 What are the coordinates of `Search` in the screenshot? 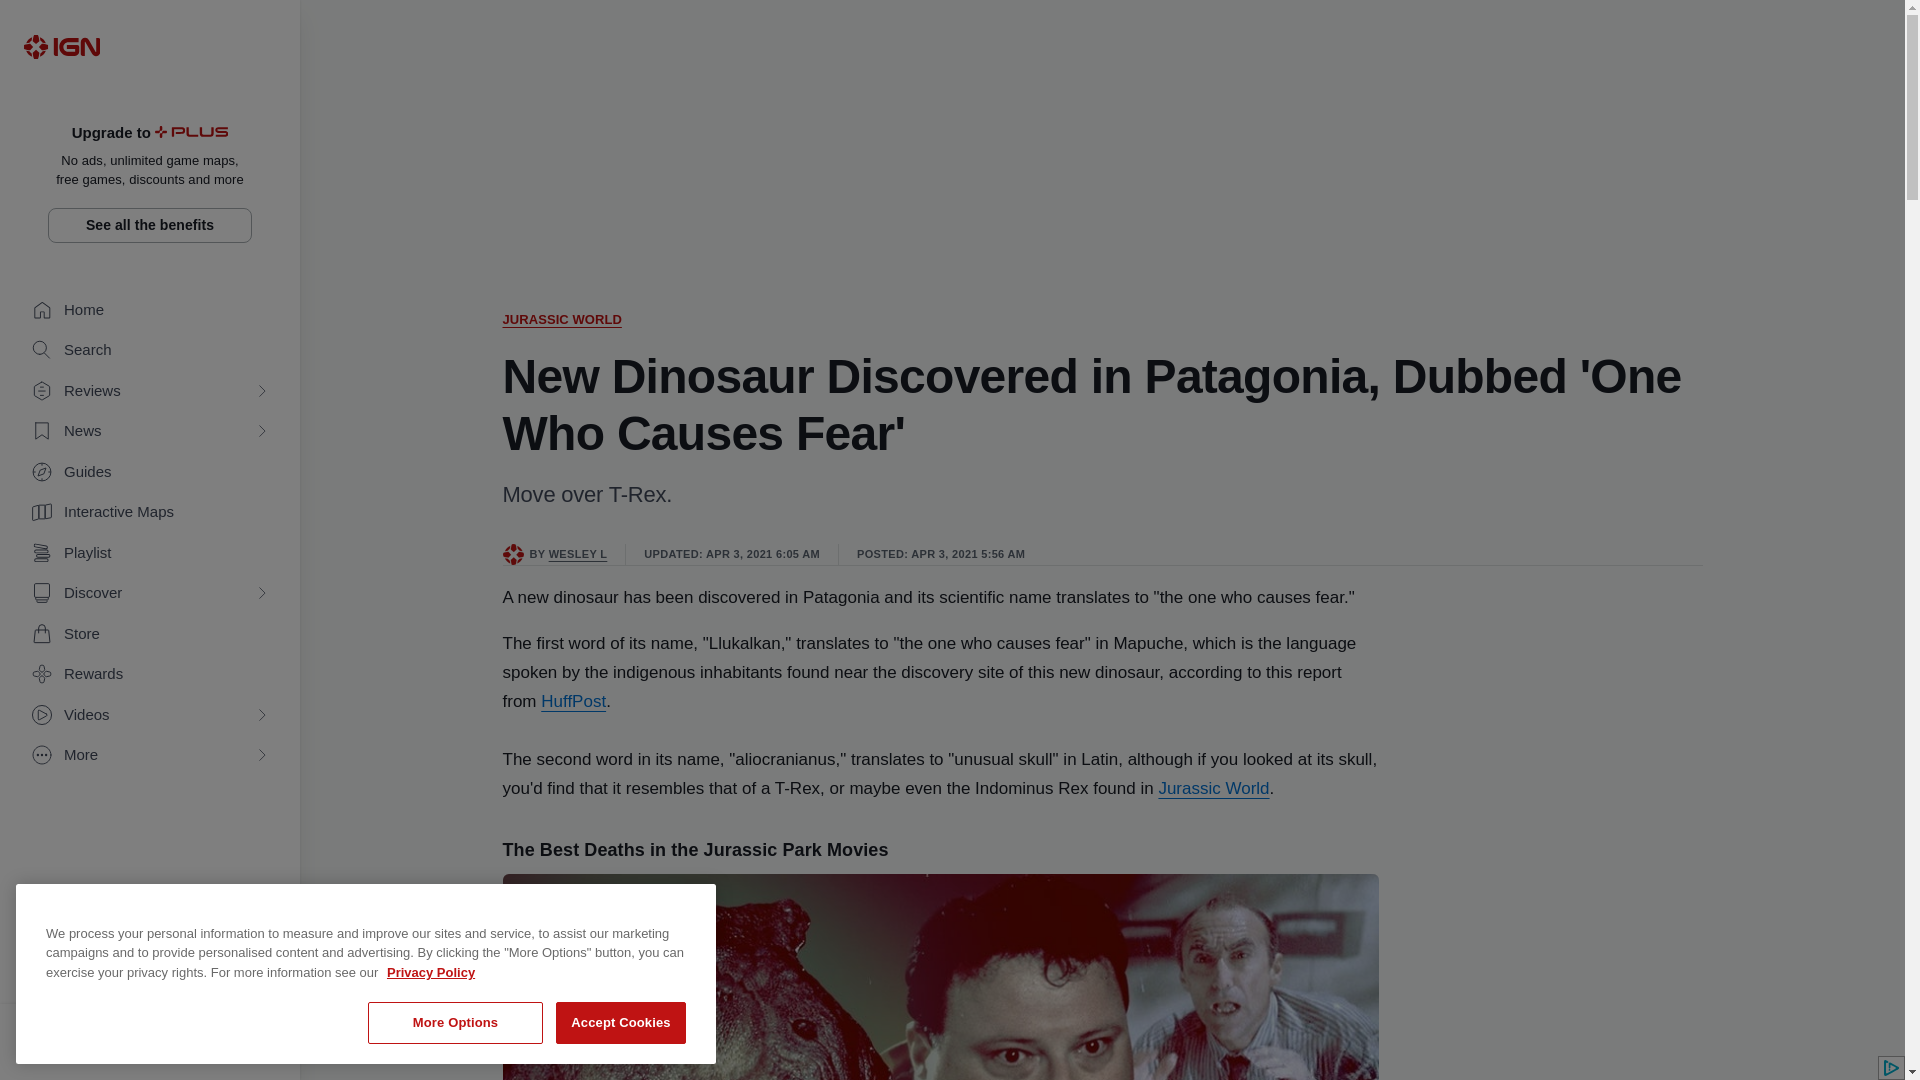 It's located at (150, 350).